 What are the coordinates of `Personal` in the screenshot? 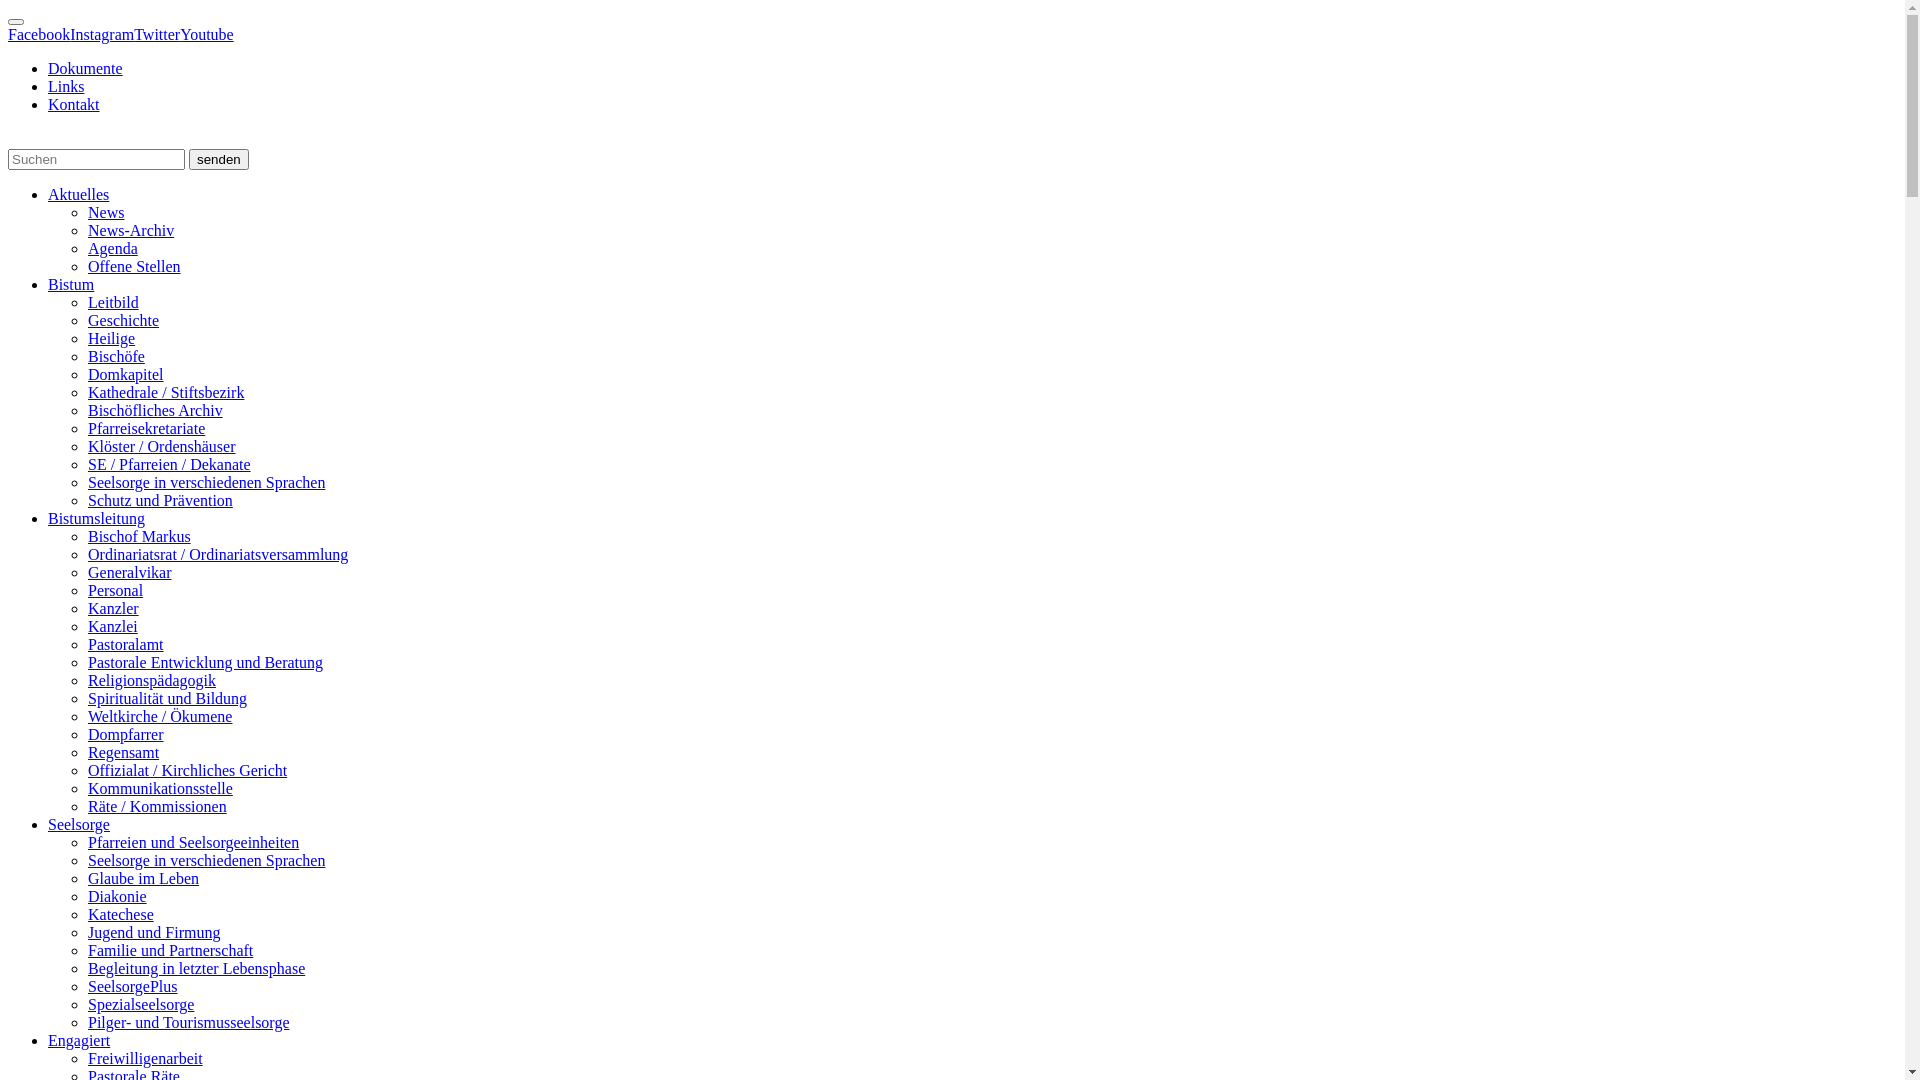 It's located at (116, 590).